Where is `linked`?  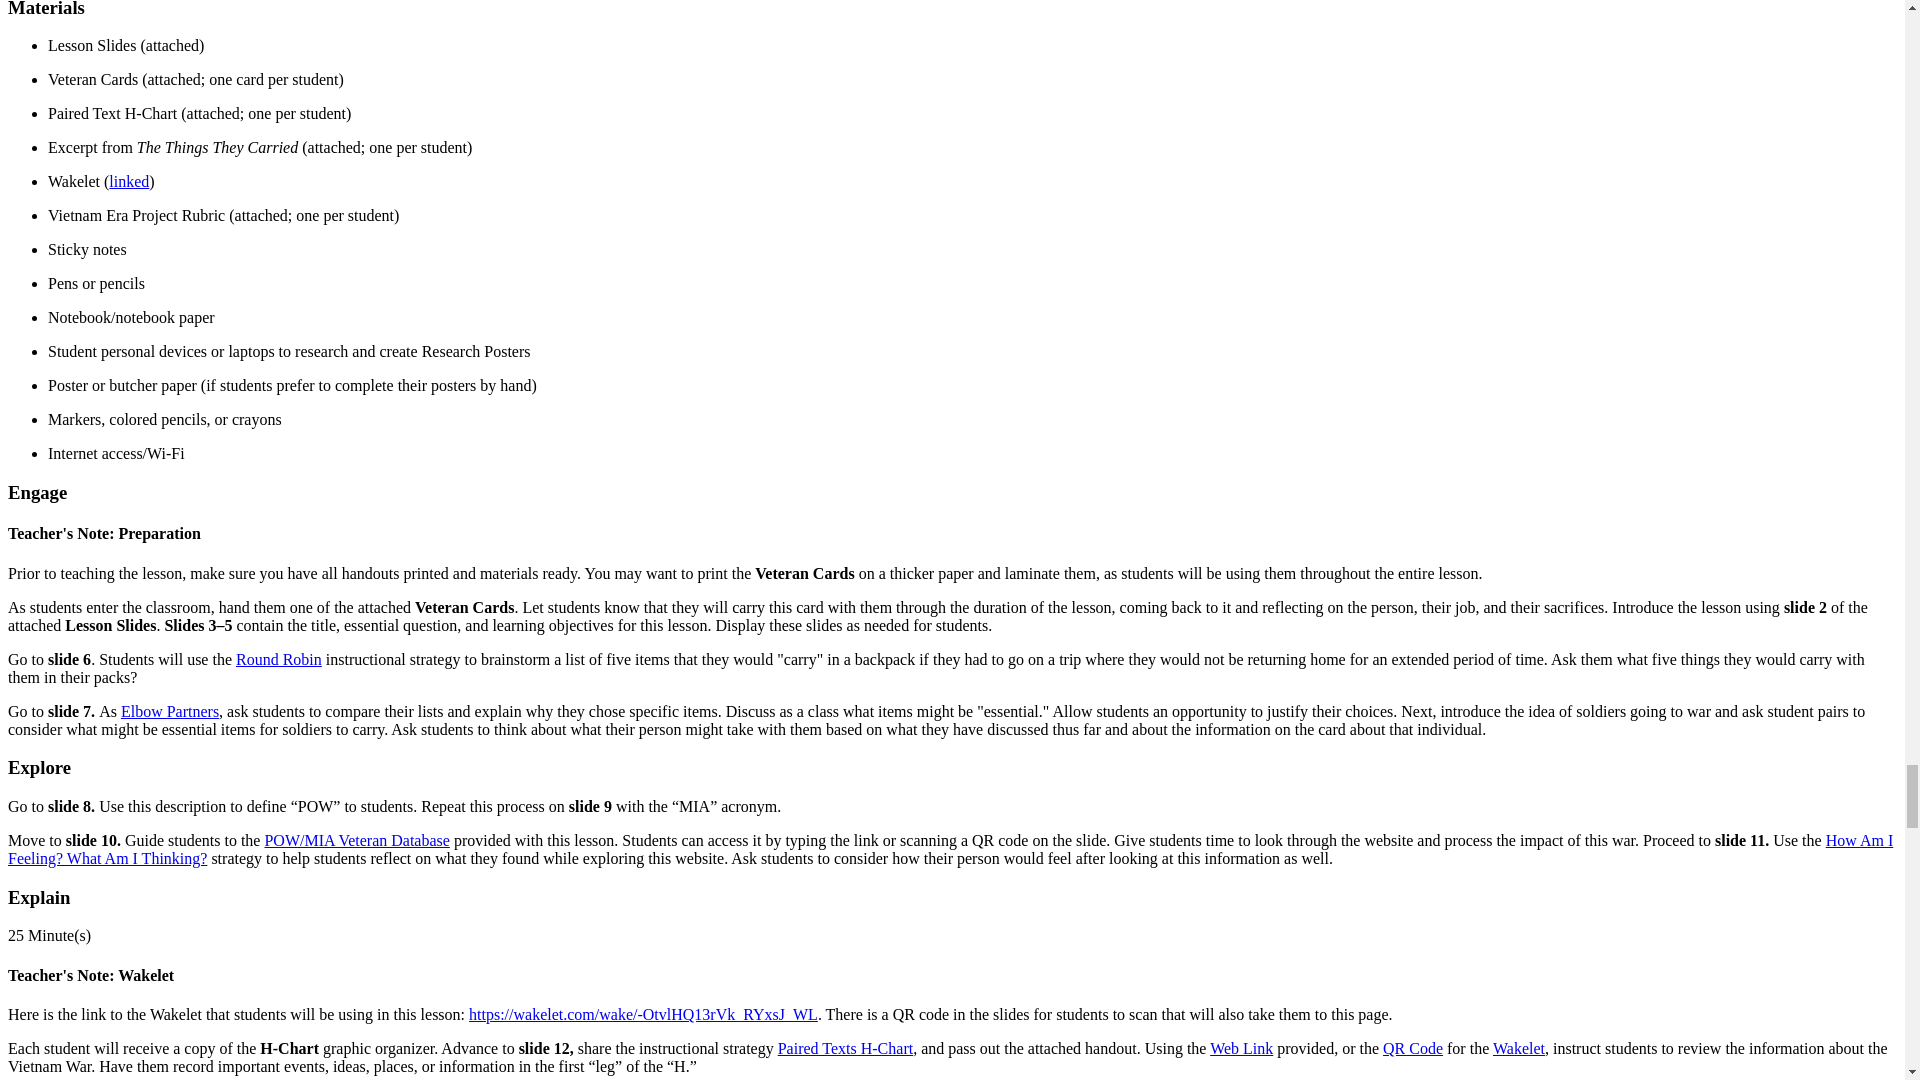 linked is located at coordinates (129, 181).